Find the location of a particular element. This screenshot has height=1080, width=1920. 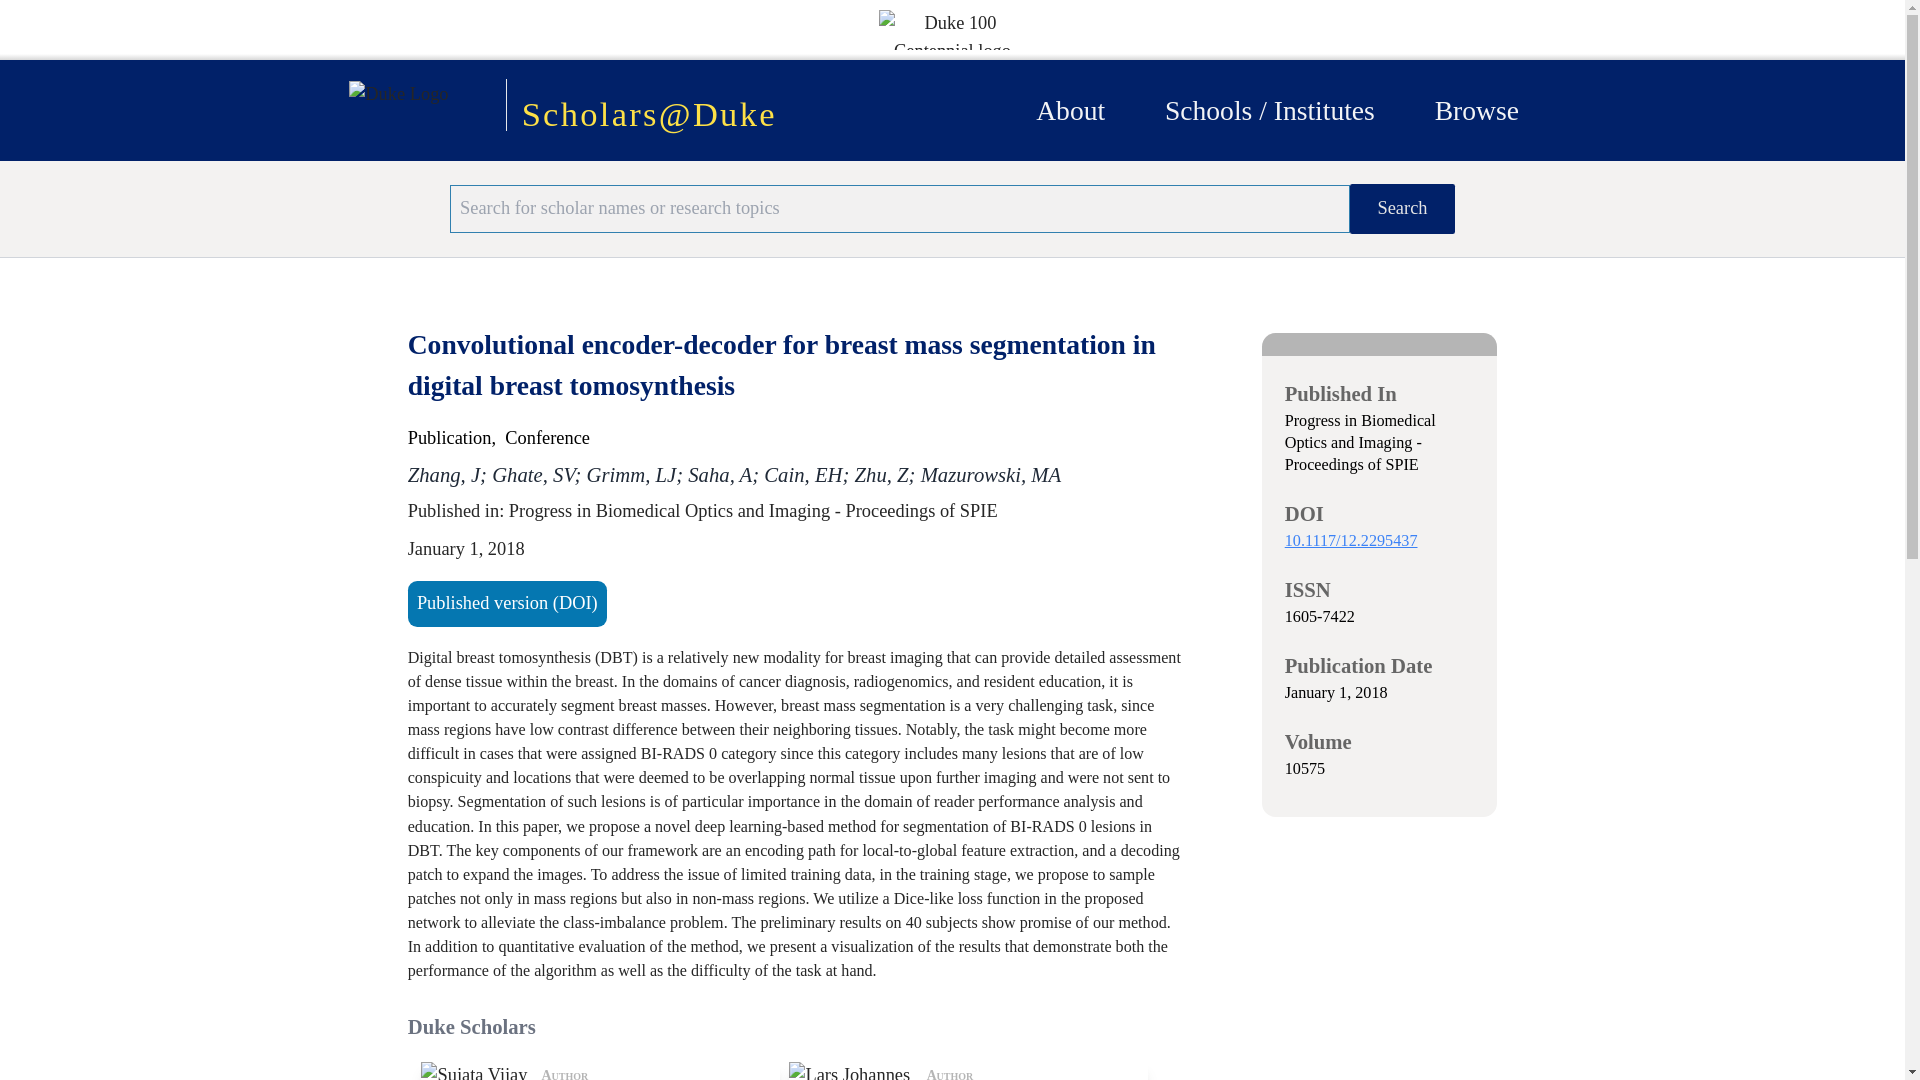

Search is located at coordinates (969, 1070).